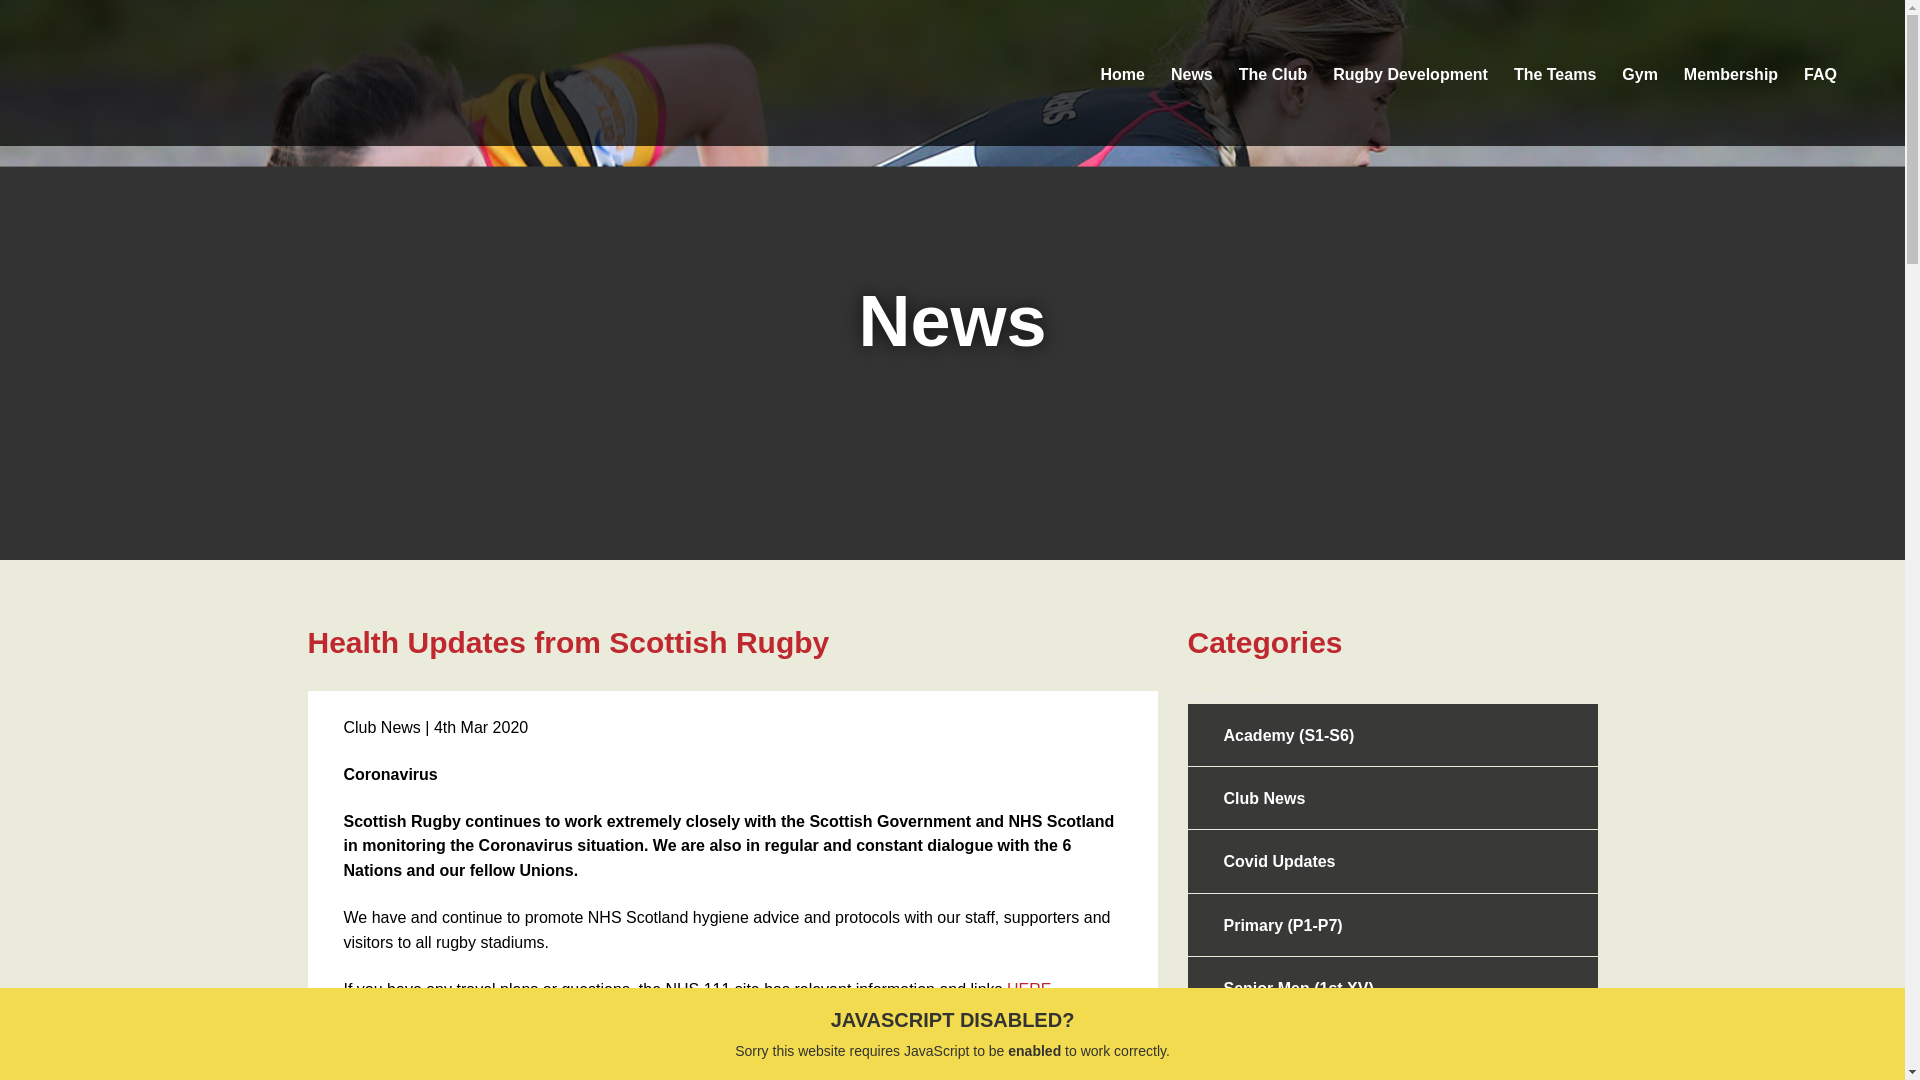  What do you see at coordinates (1640, 73) in the screenshot?
I see `Gym` at bounding box center [1640, 73].